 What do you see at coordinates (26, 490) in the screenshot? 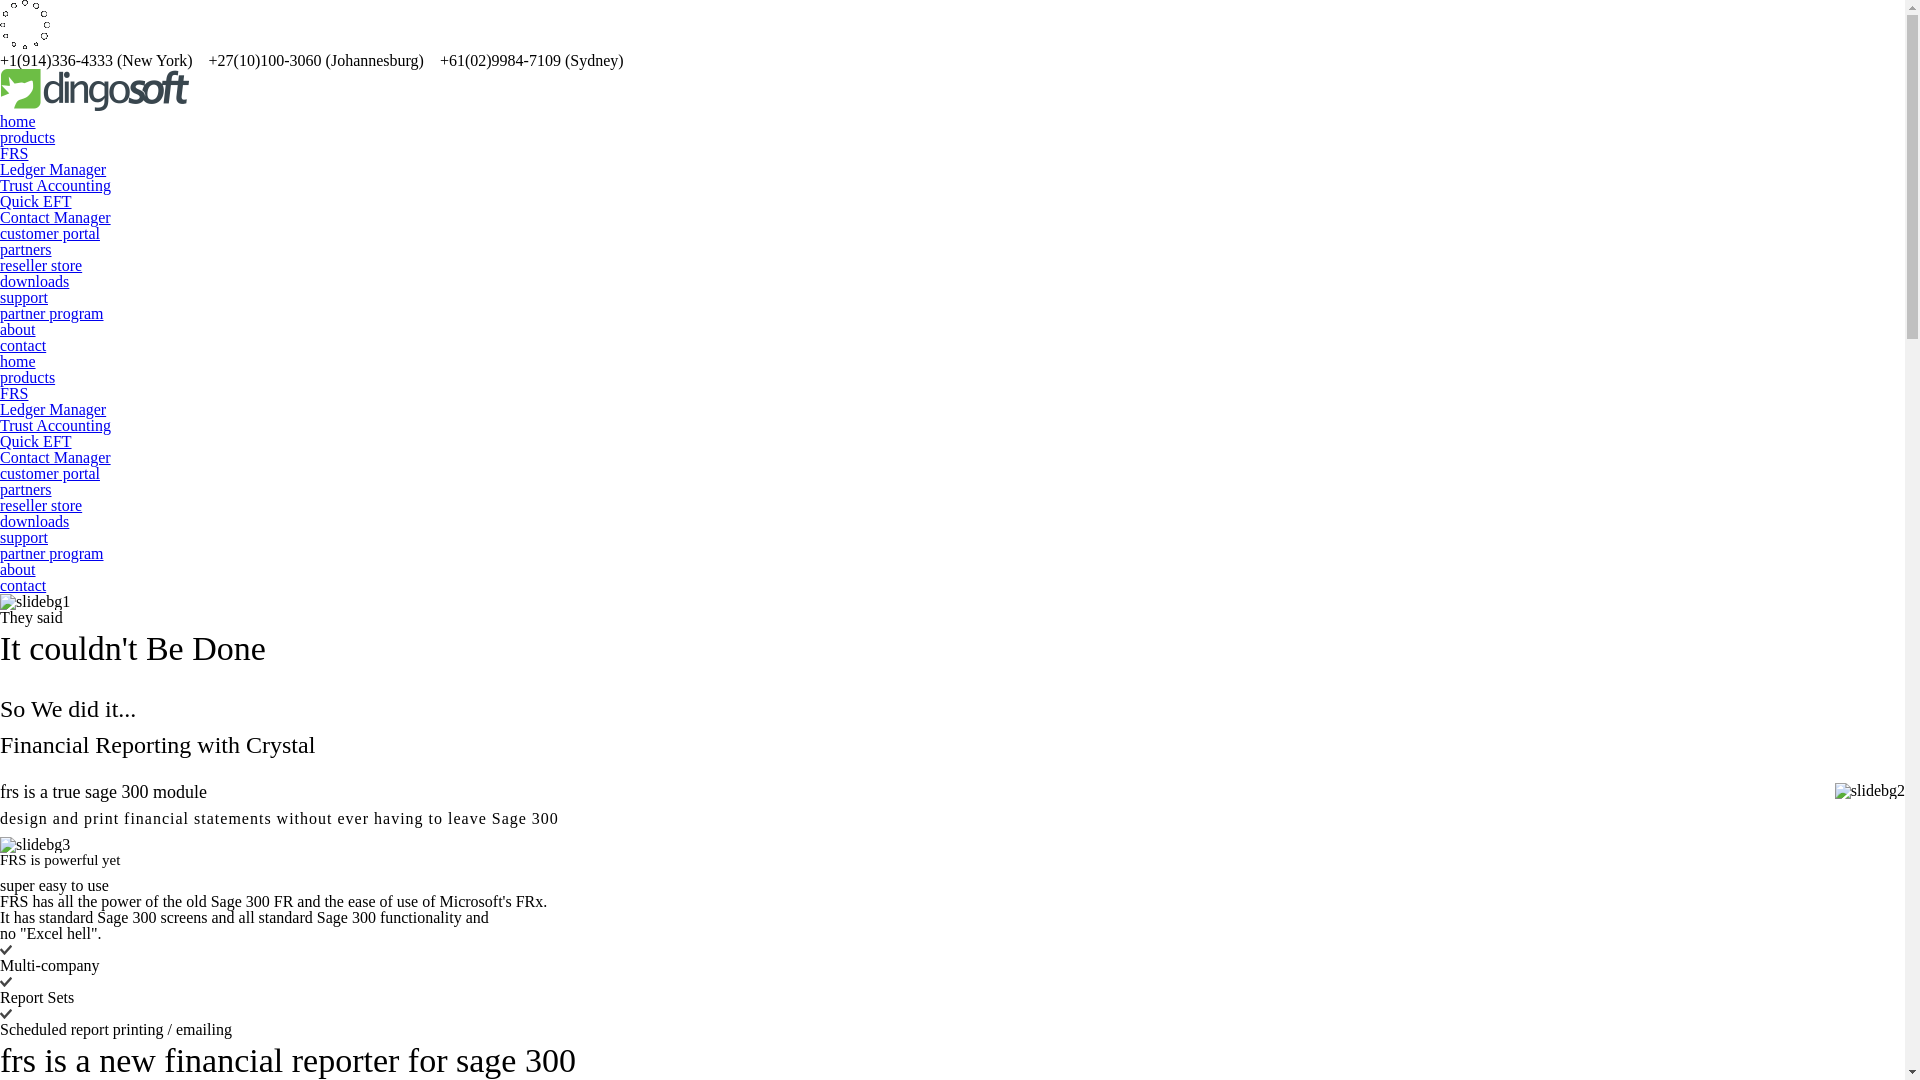
I see `partners` at bounding box center [26, 490].